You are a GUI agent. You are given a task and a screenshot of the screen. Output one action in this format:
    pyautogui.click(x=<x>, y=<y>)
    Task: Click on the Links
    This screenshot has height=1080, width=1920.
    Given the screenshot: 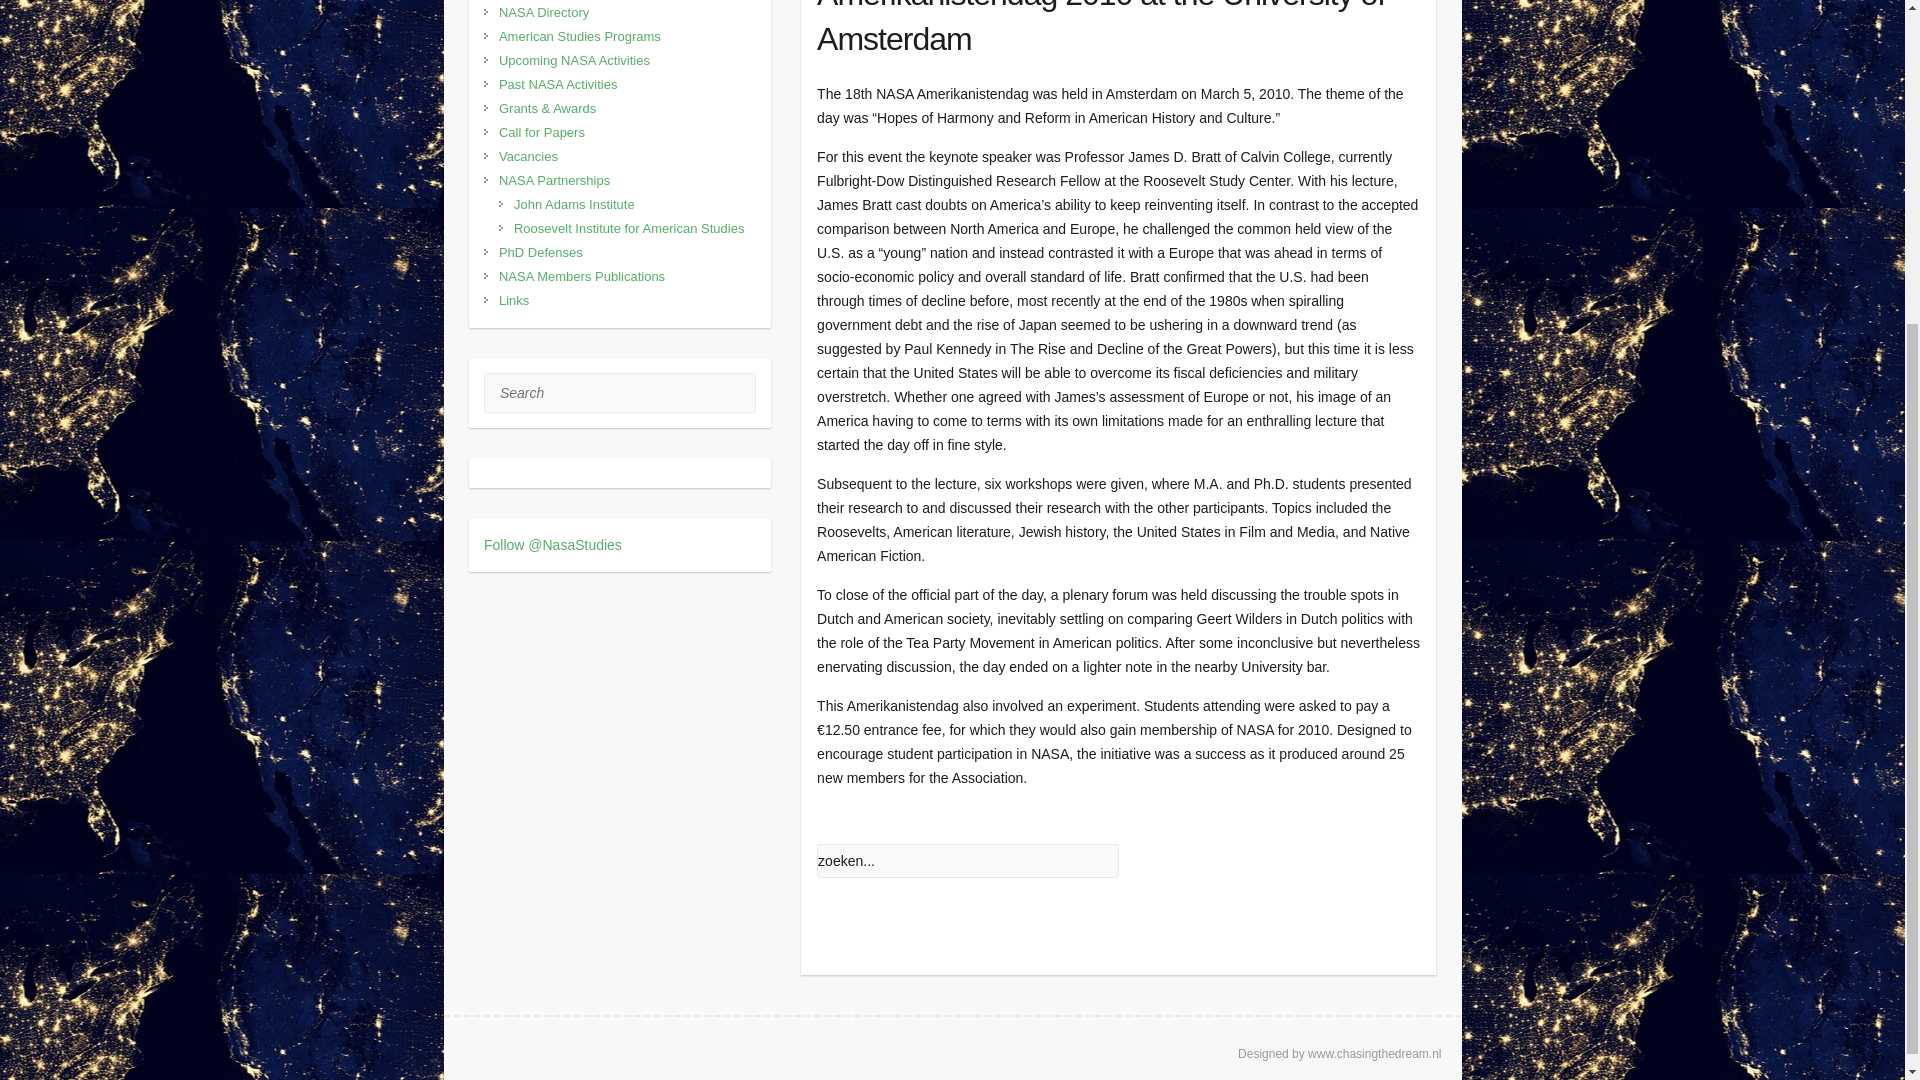 What is the action you would take?
    pyautogui.click(x=514, y=300)
    